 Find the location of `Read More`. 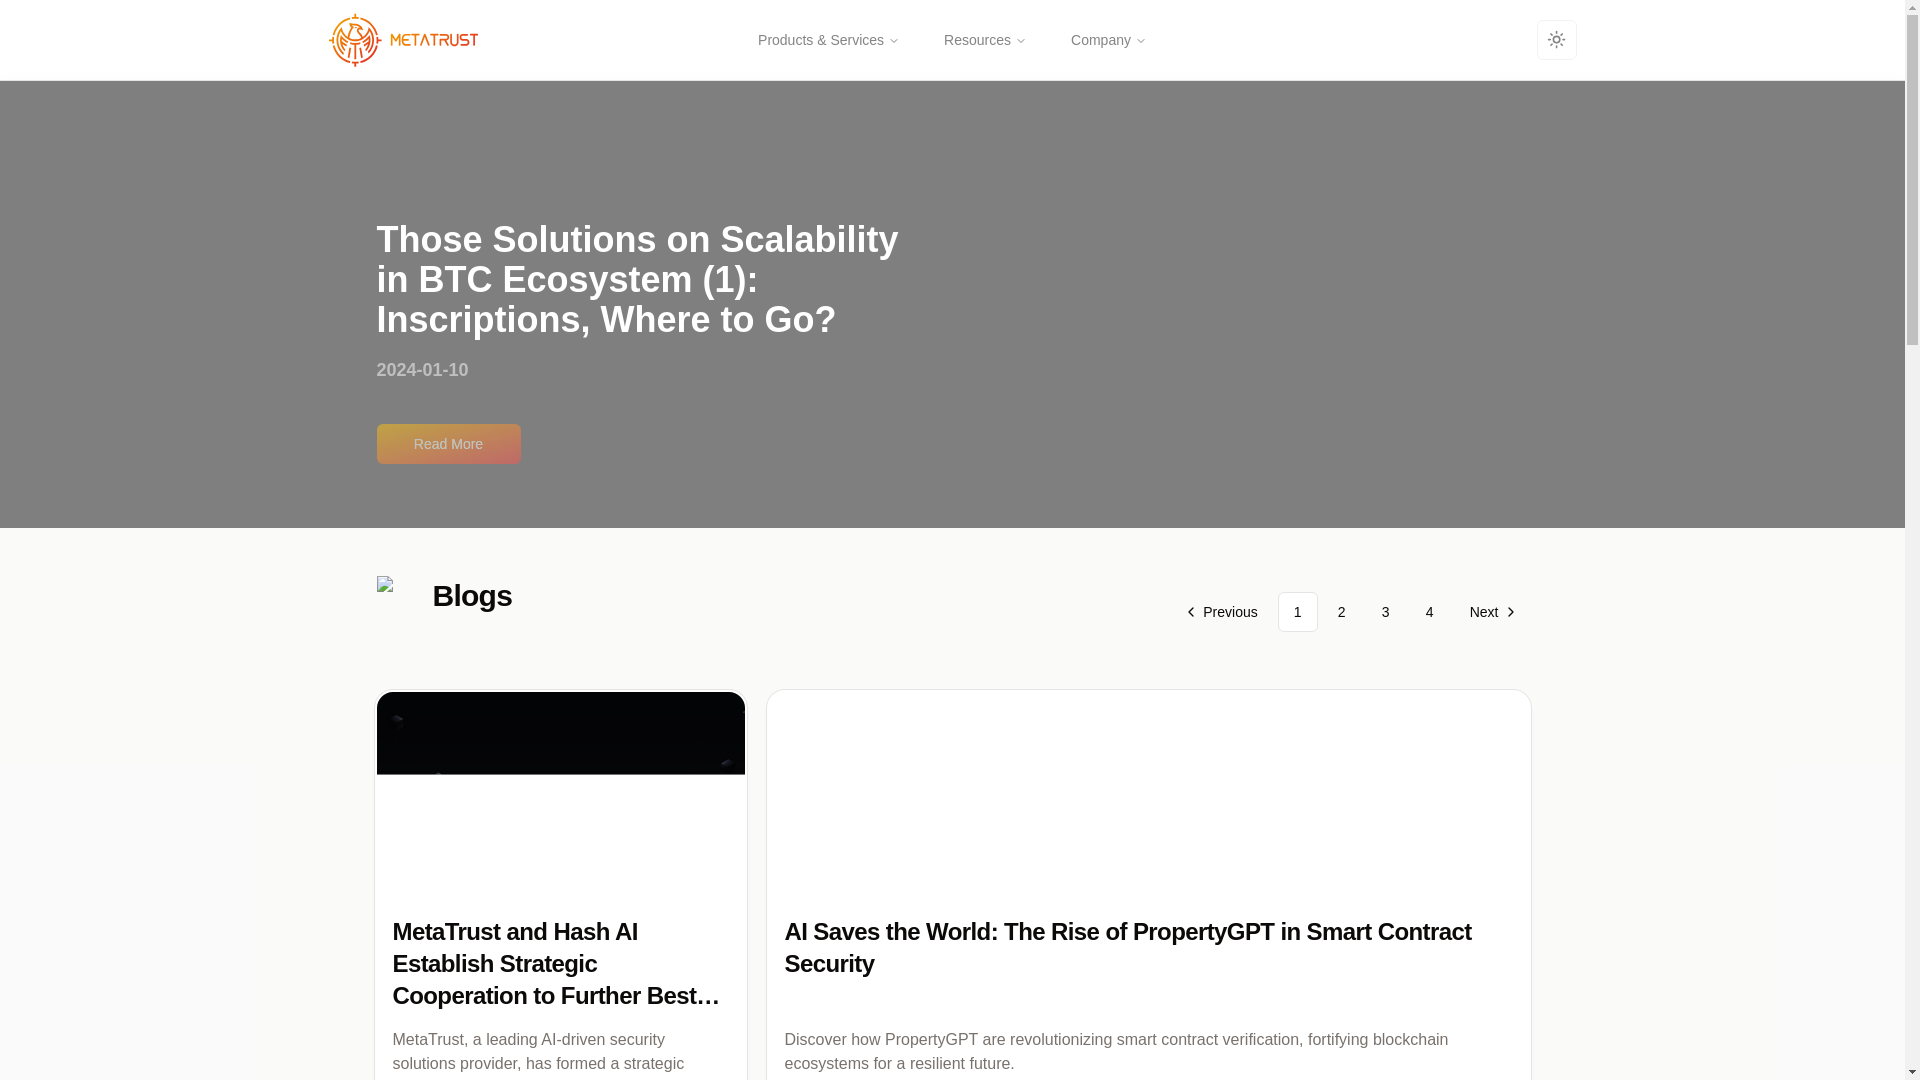

Read More is located at coordinates (448, 444).